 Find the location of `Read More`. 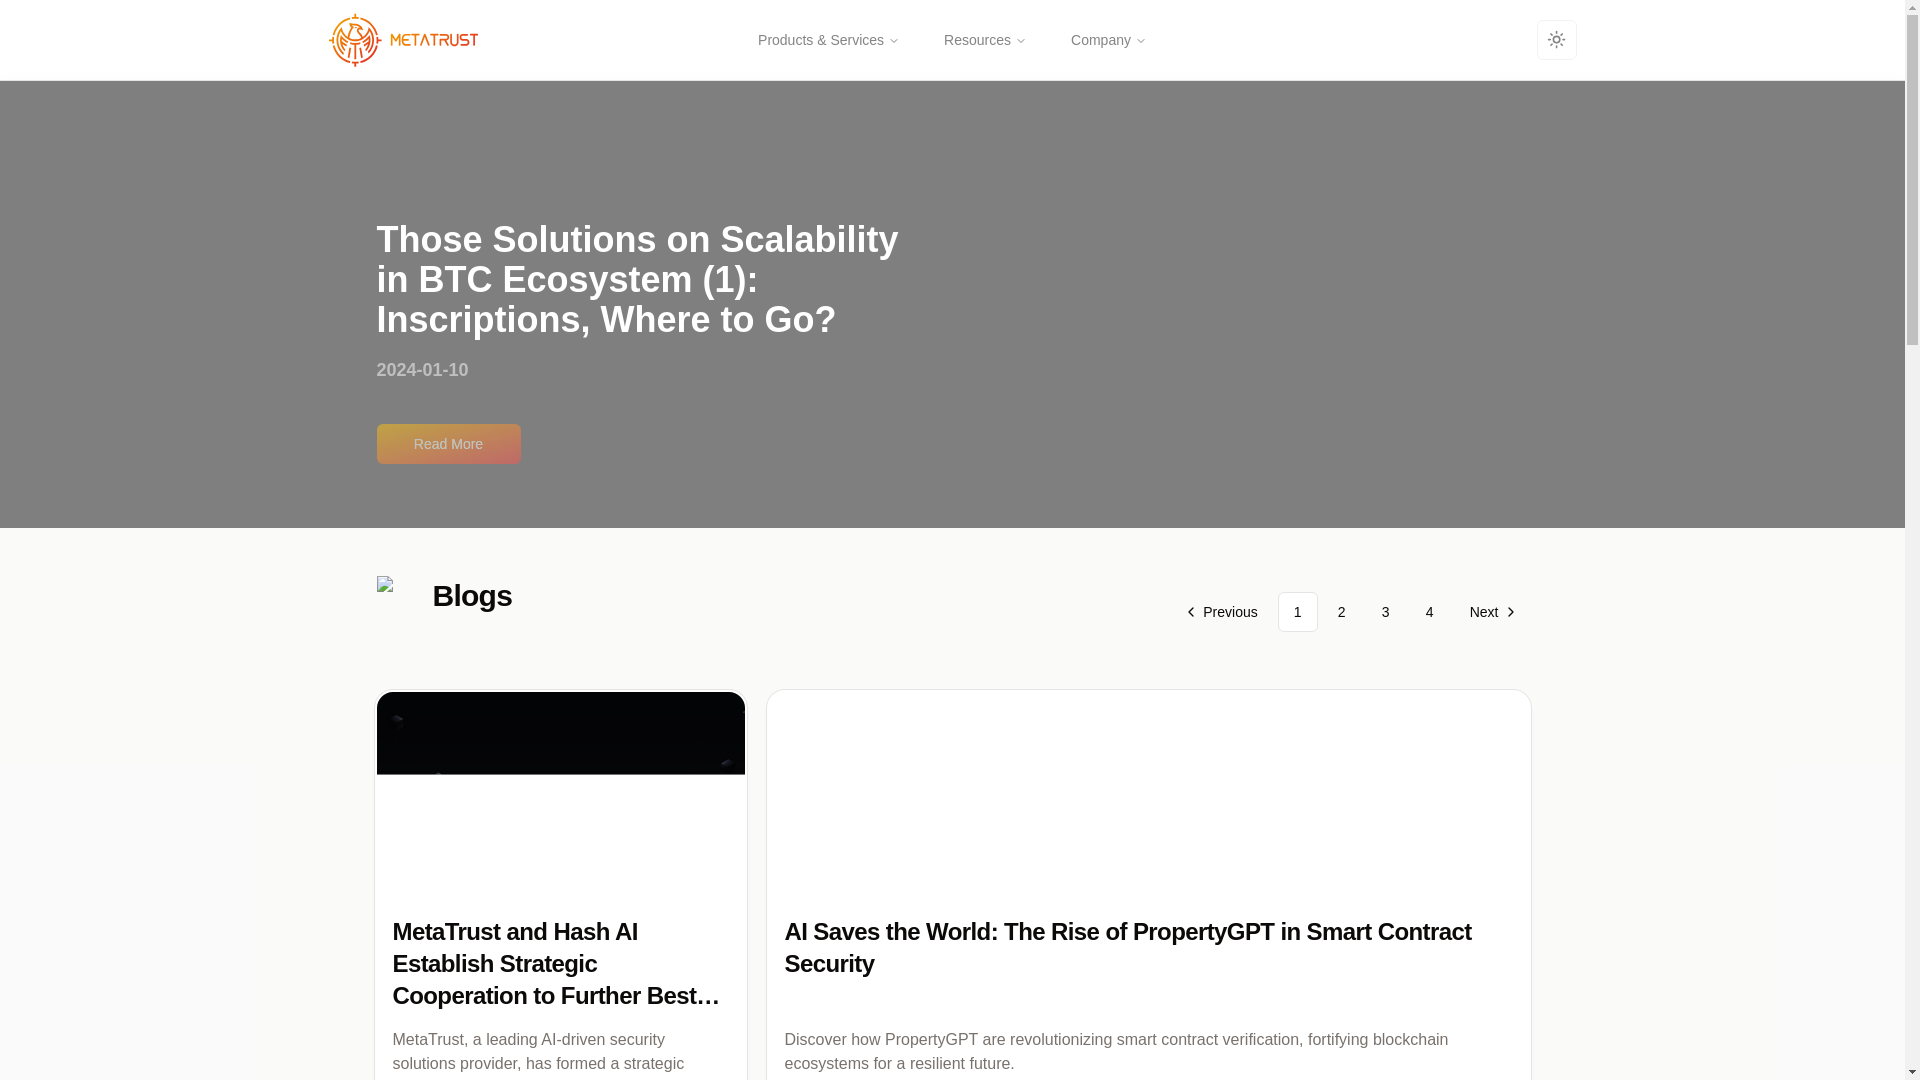

Read More is located at coordinates (448, 444).